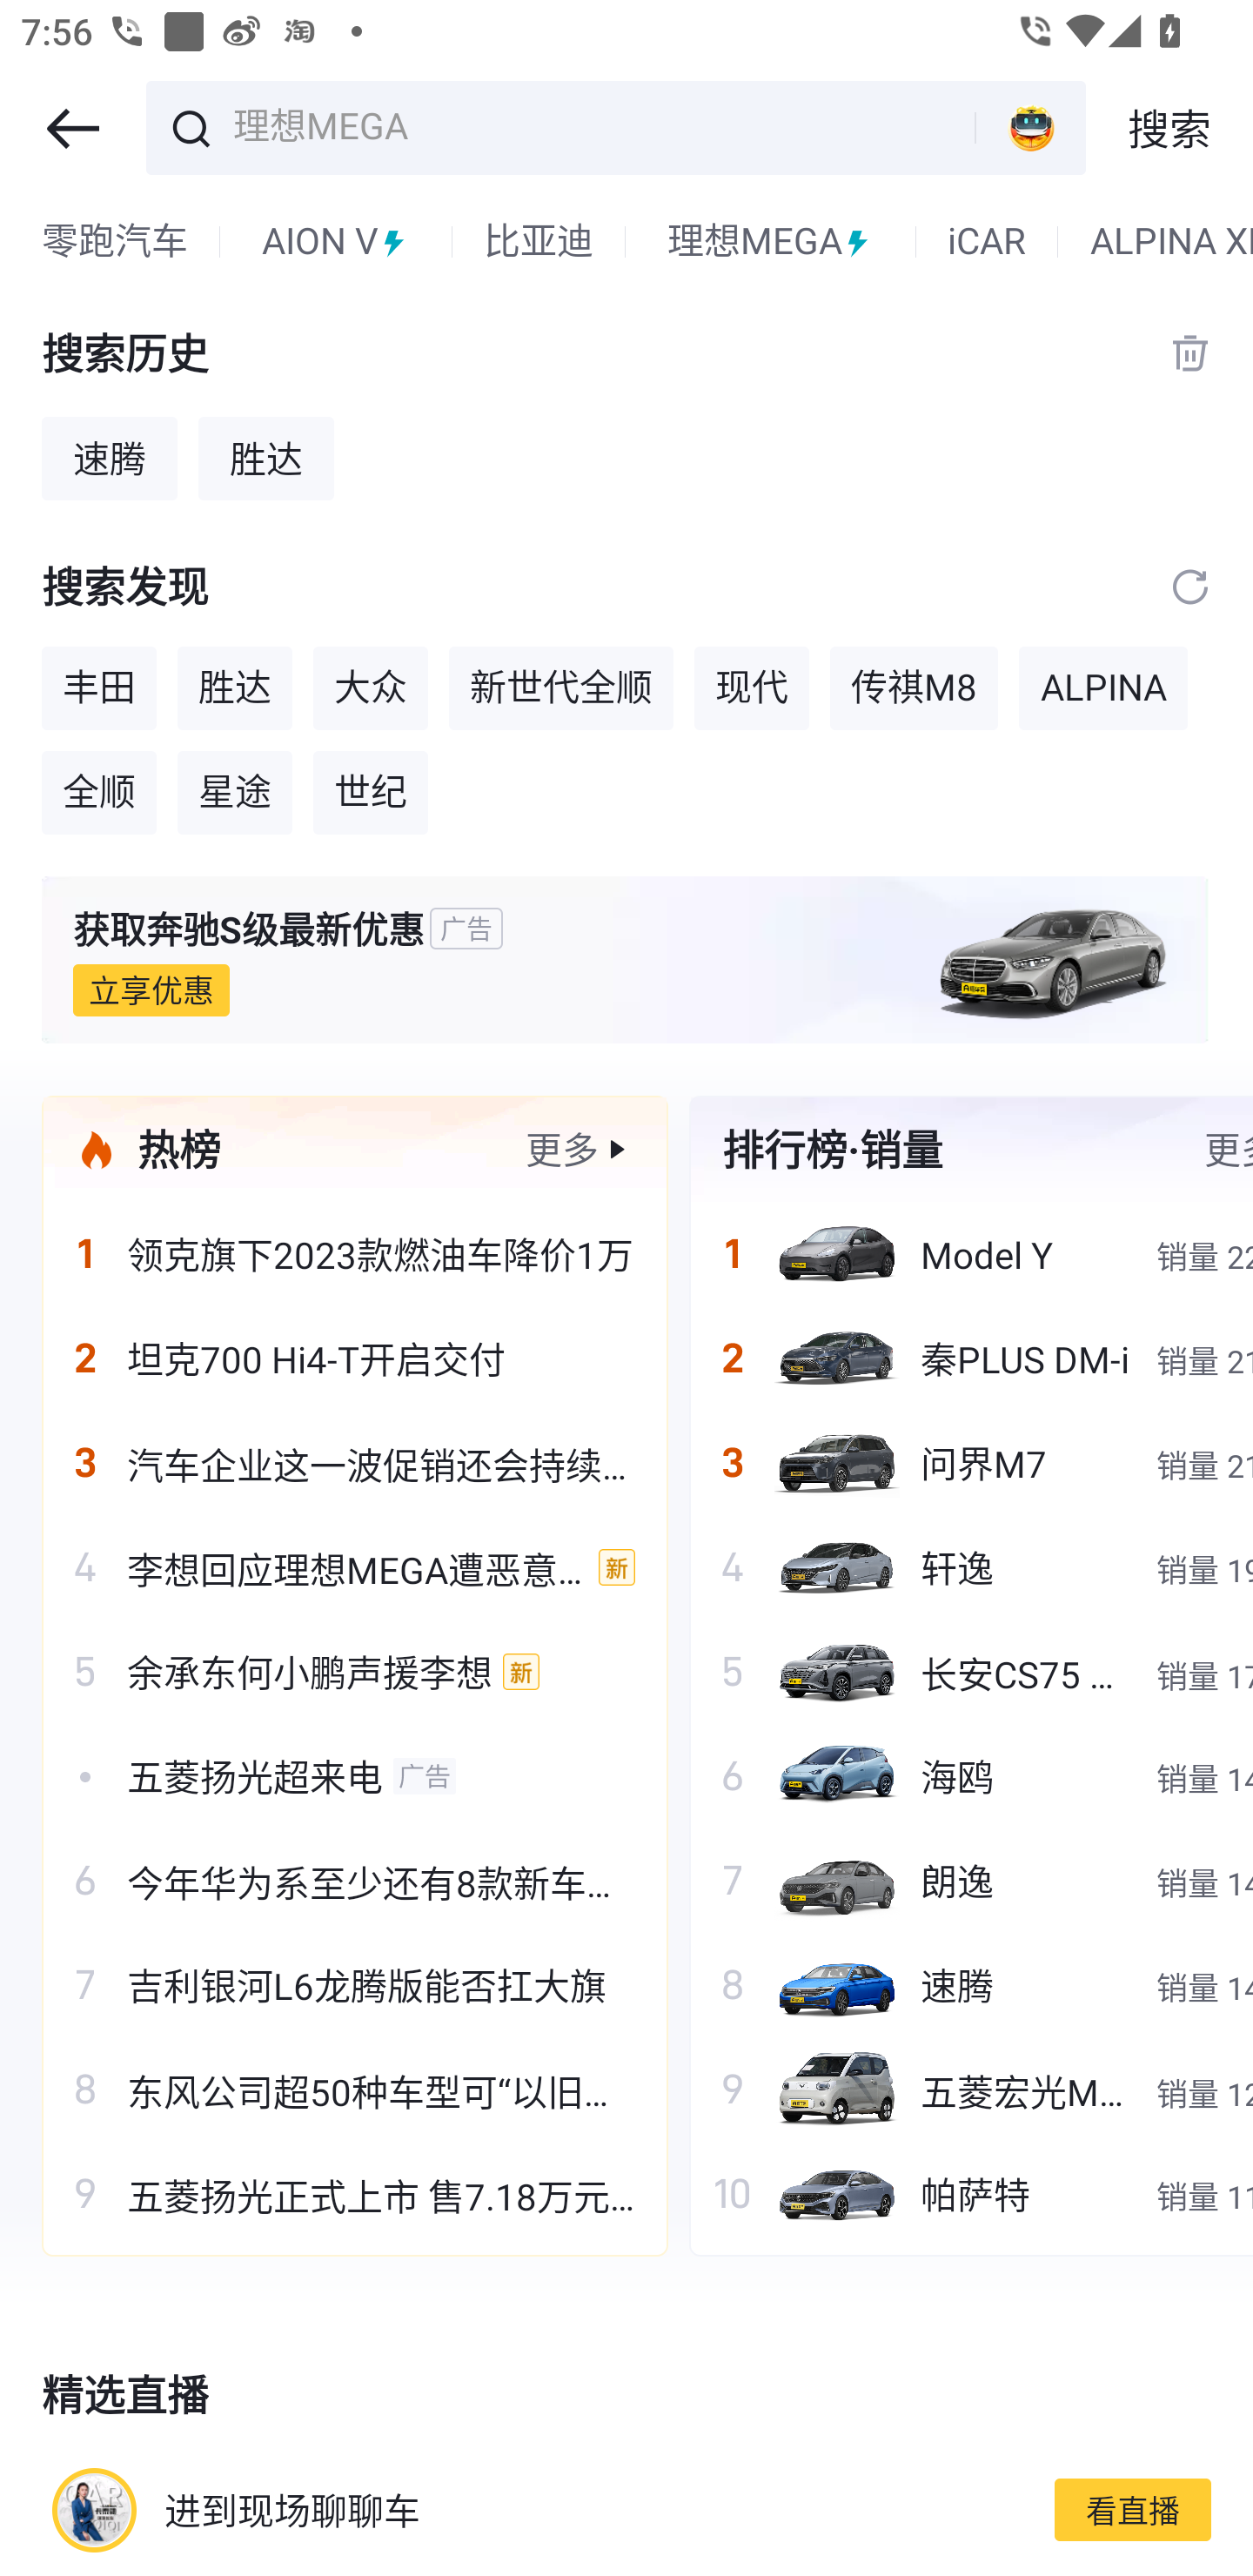 The height and width of the screenshot is (2576, 1253). Describe the element at coordinates (355, 1463) in the screenshot. I see `汽车企业这一波促销还会持续多久` at that location.